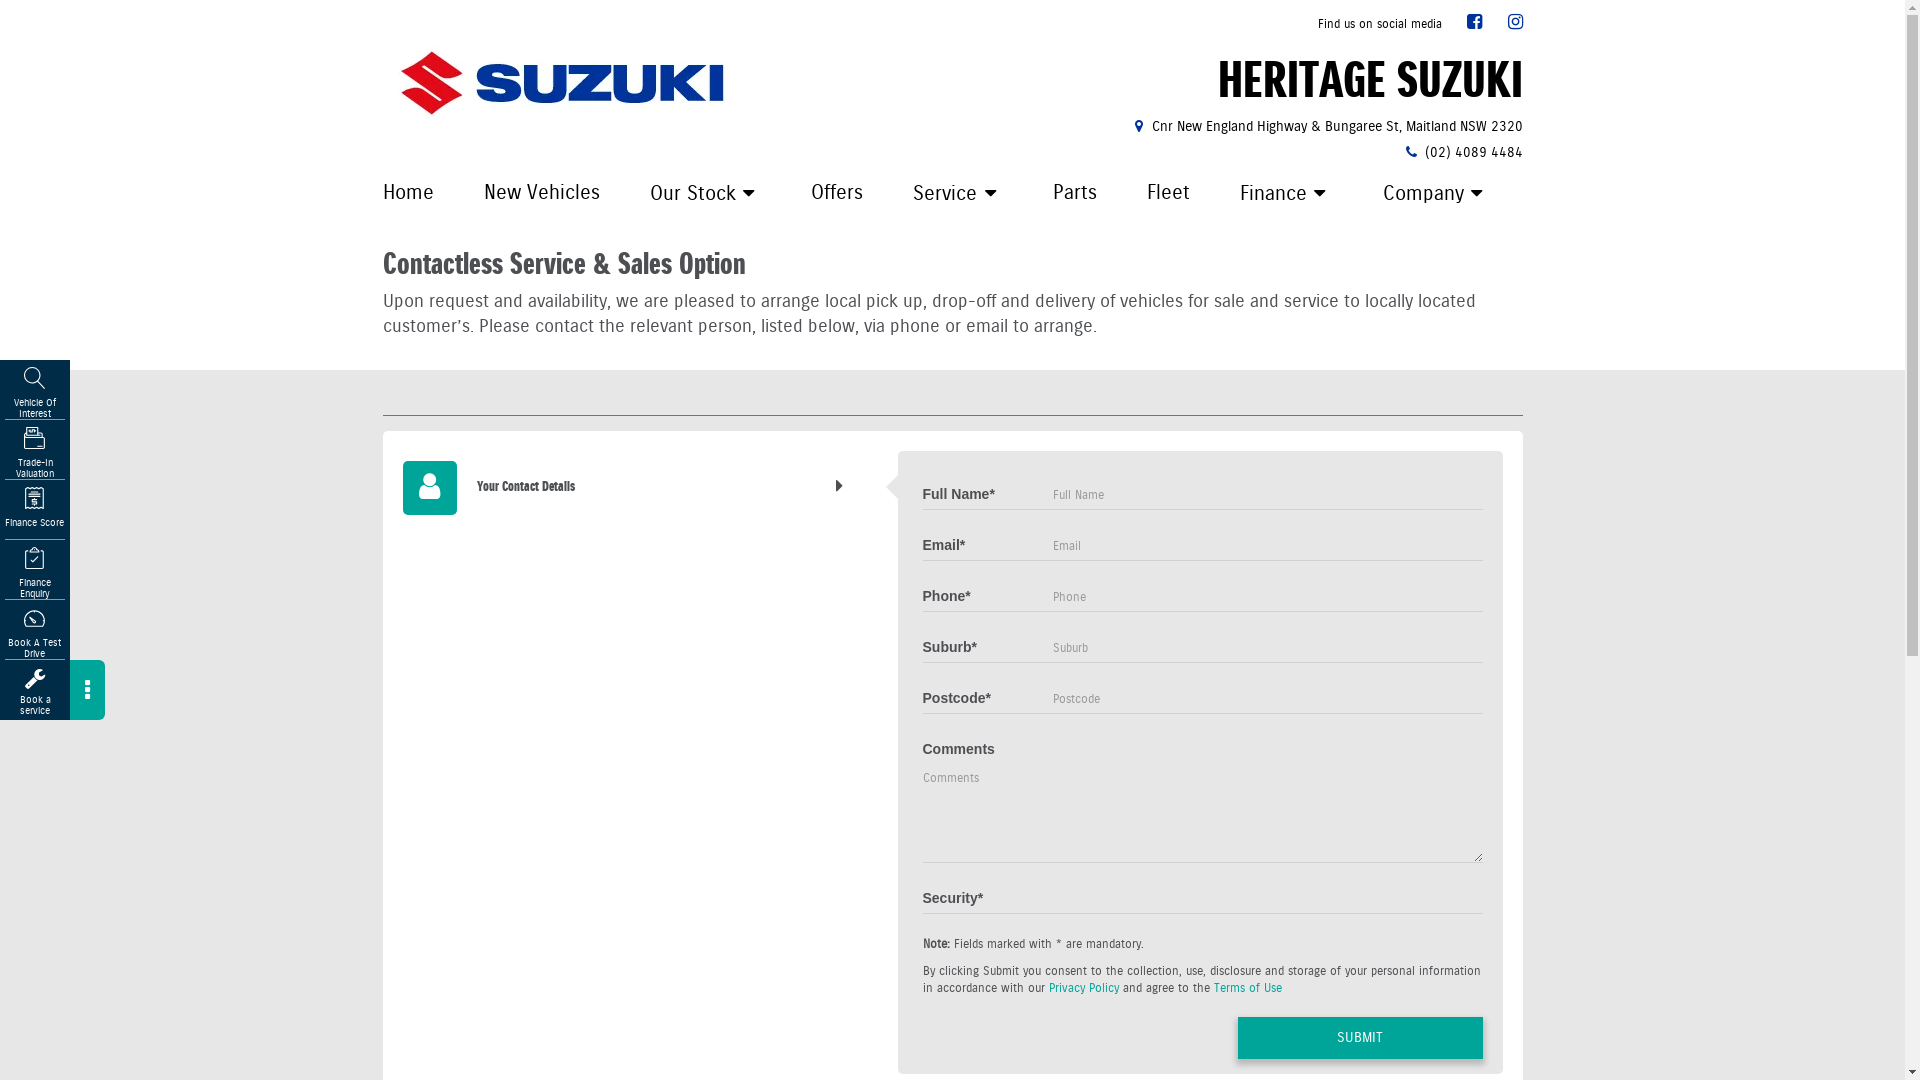  Describe the element at coordinates (958, 194) in the screenshot. I see `Service` at that location.